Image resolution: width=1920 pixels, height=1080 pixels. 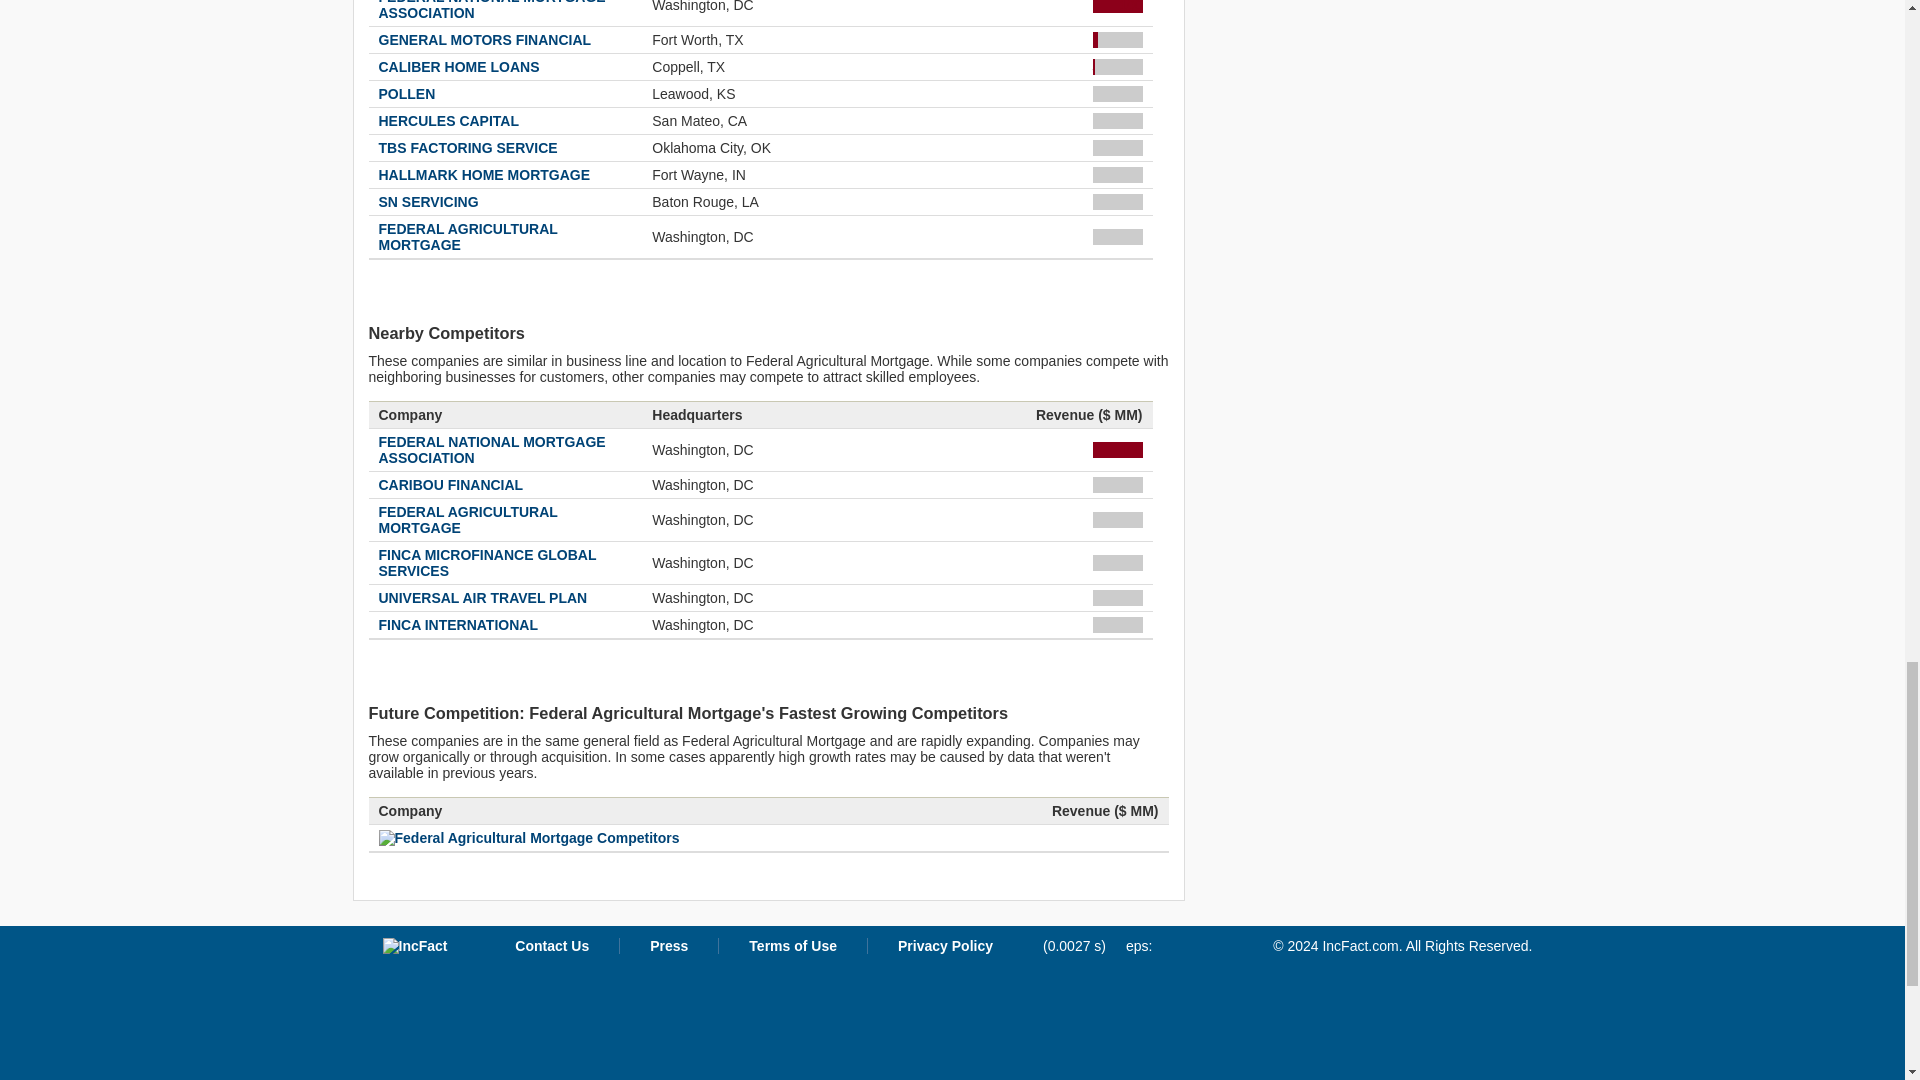 I want to click on TBS FACTORING SERVICE, so click(x=467, y=148).